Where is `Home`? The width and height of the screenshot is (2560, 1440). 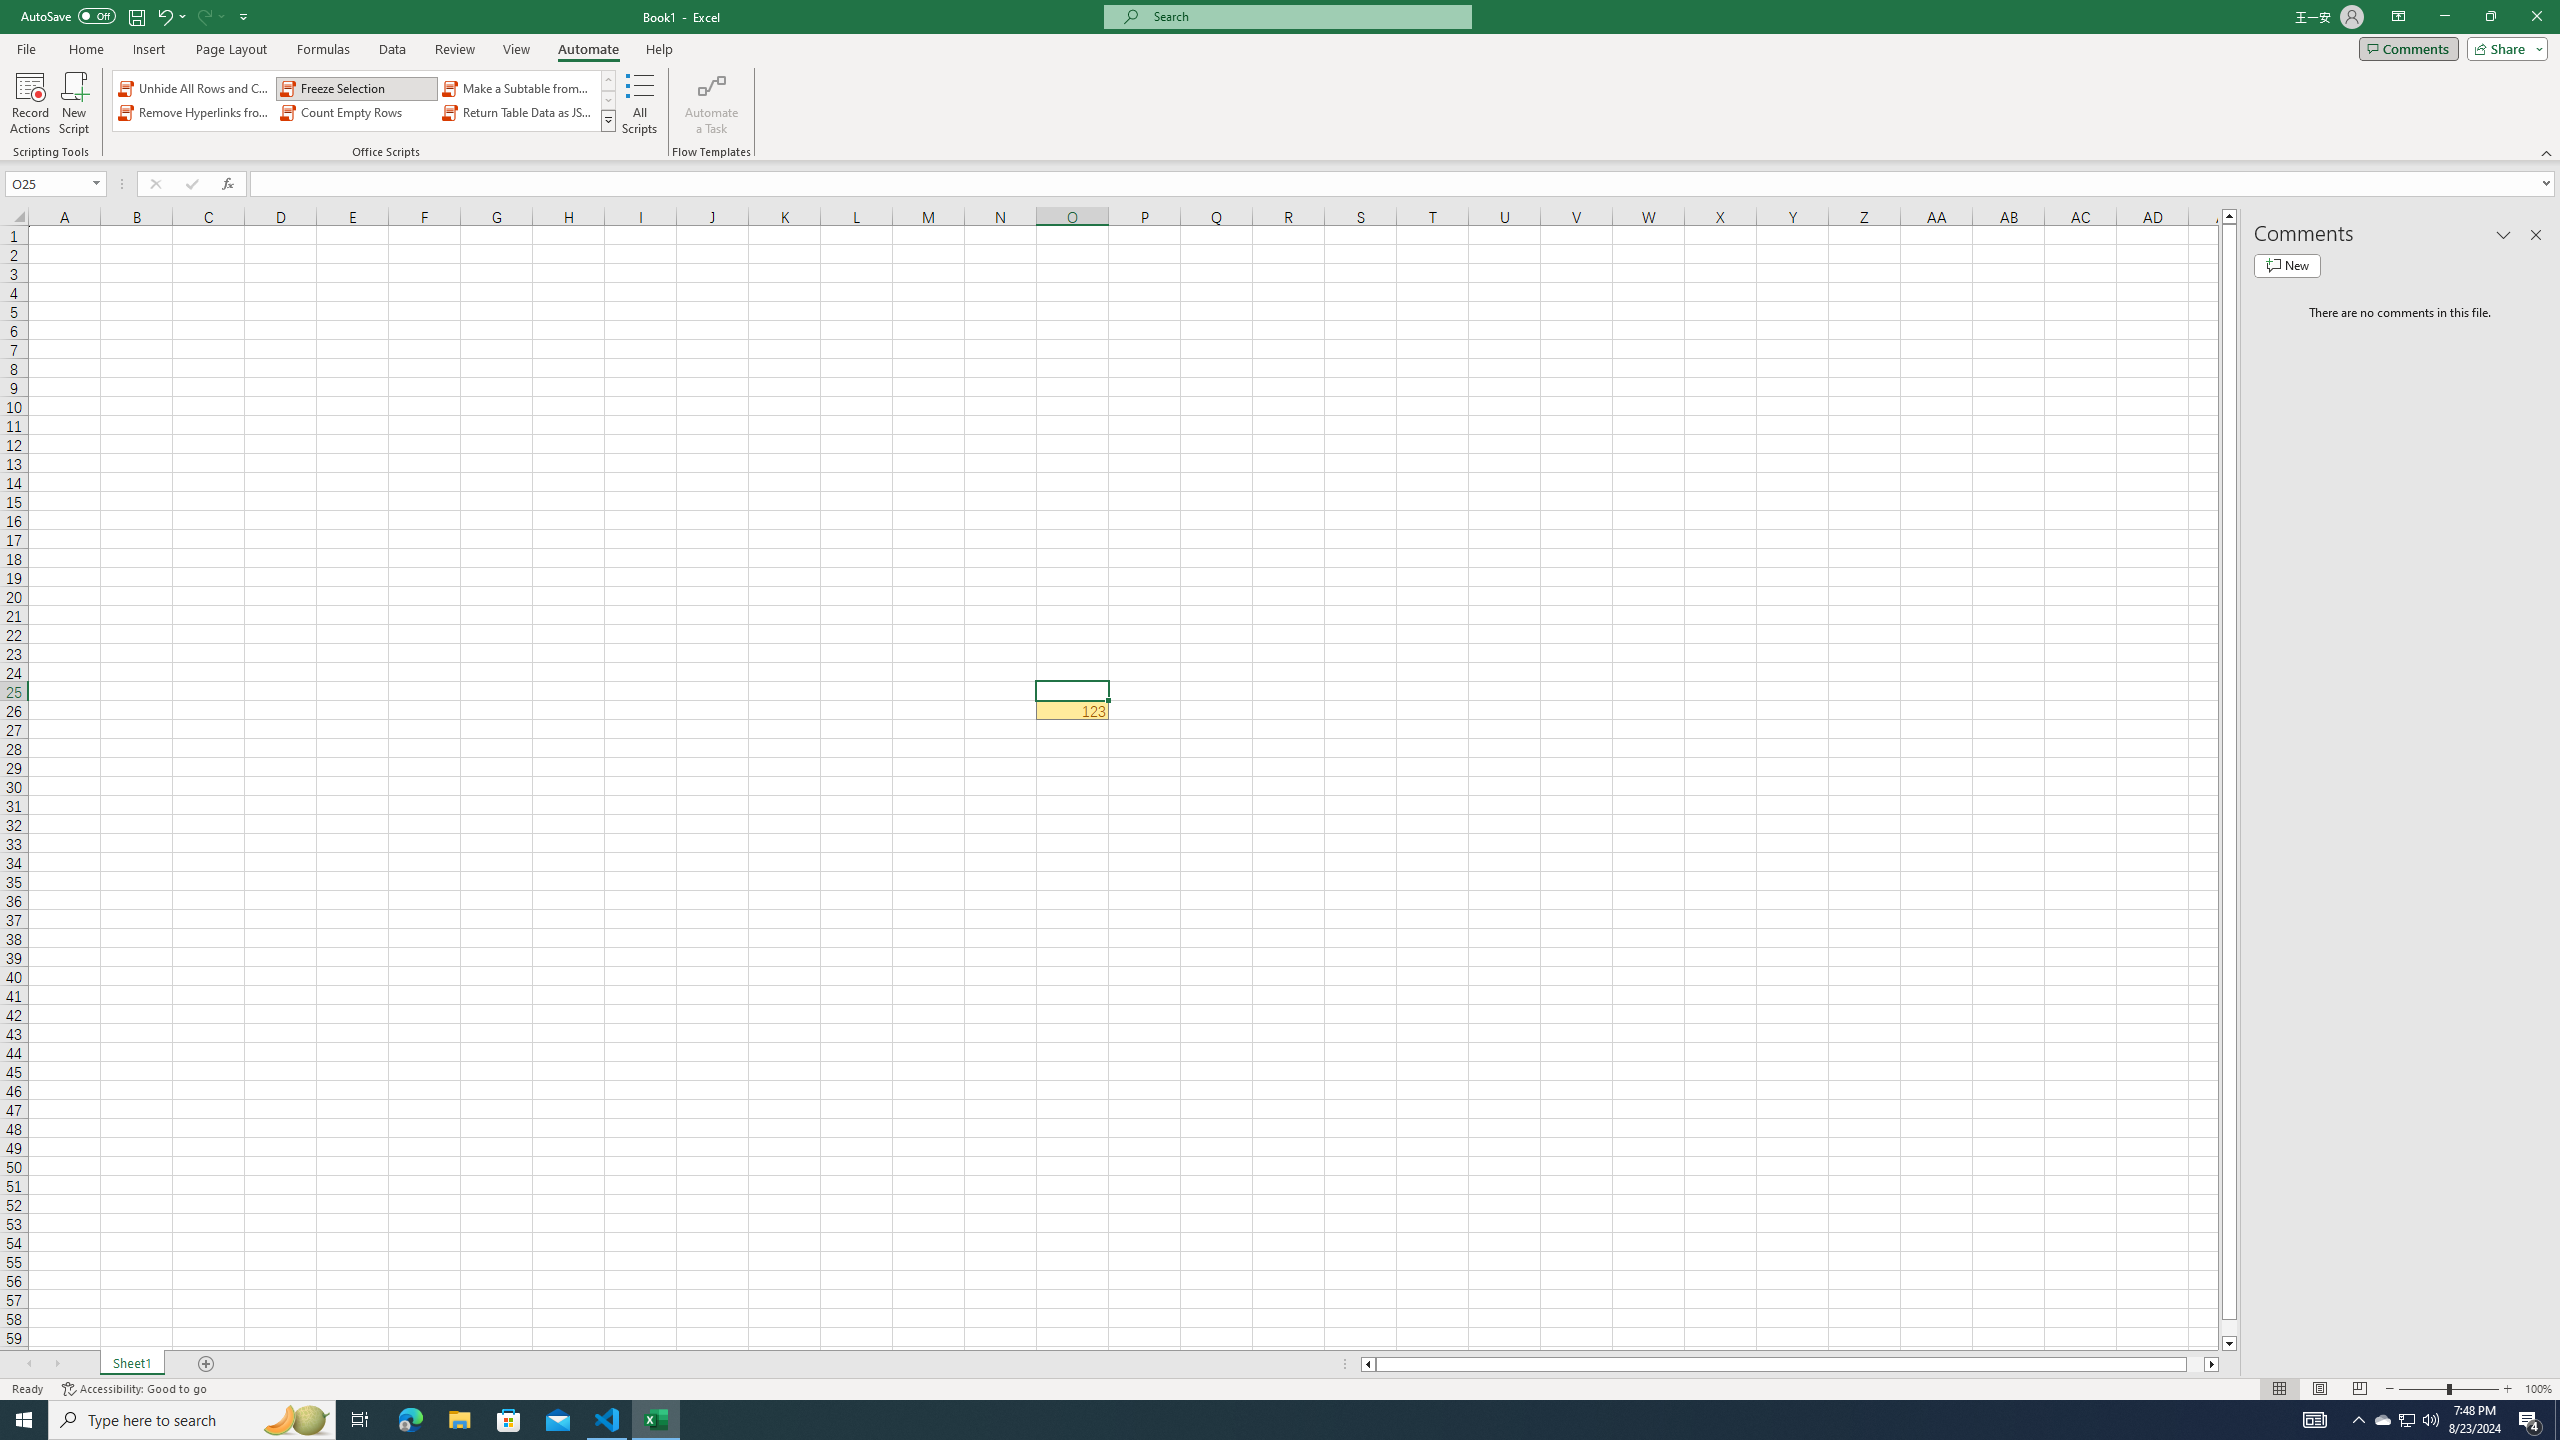 Home is located at coordinates (85, 49).